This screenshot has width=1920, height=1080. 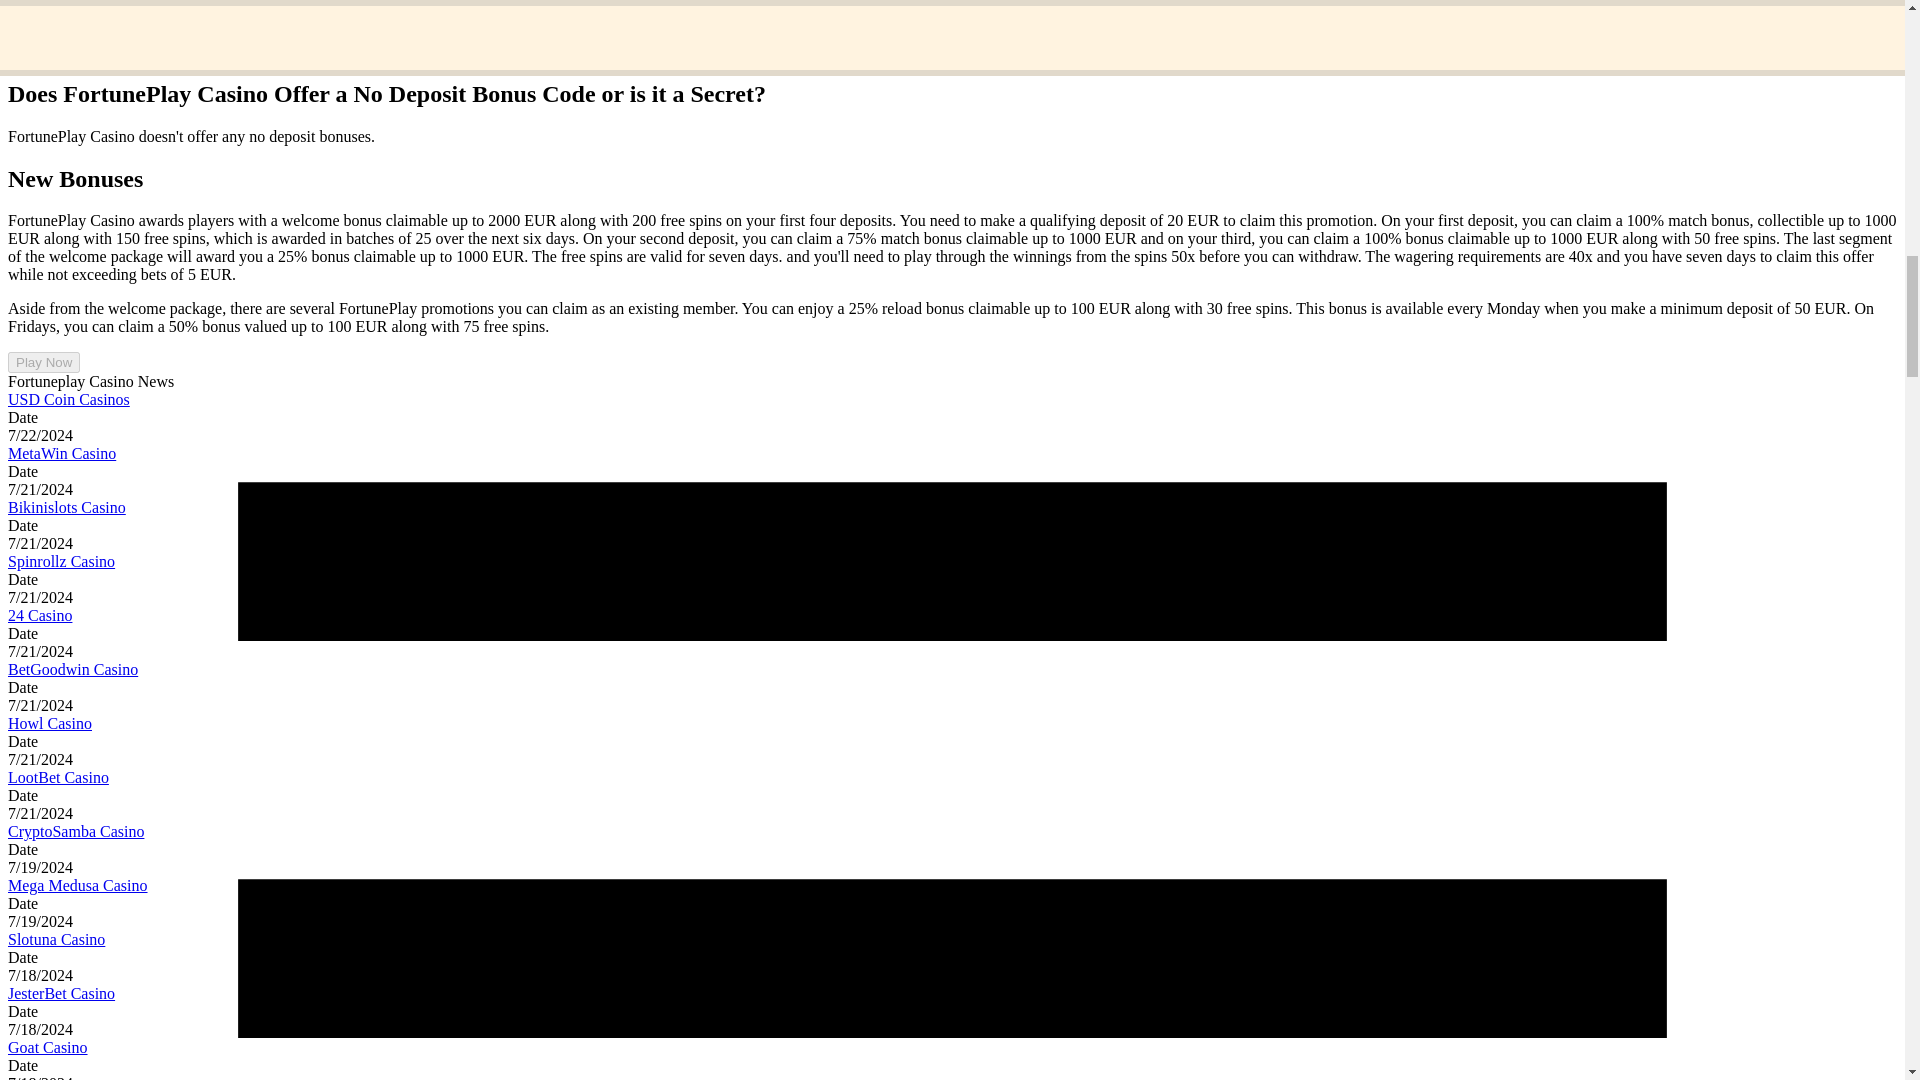 I want to click on Play Now, so click(x=44, y=362).